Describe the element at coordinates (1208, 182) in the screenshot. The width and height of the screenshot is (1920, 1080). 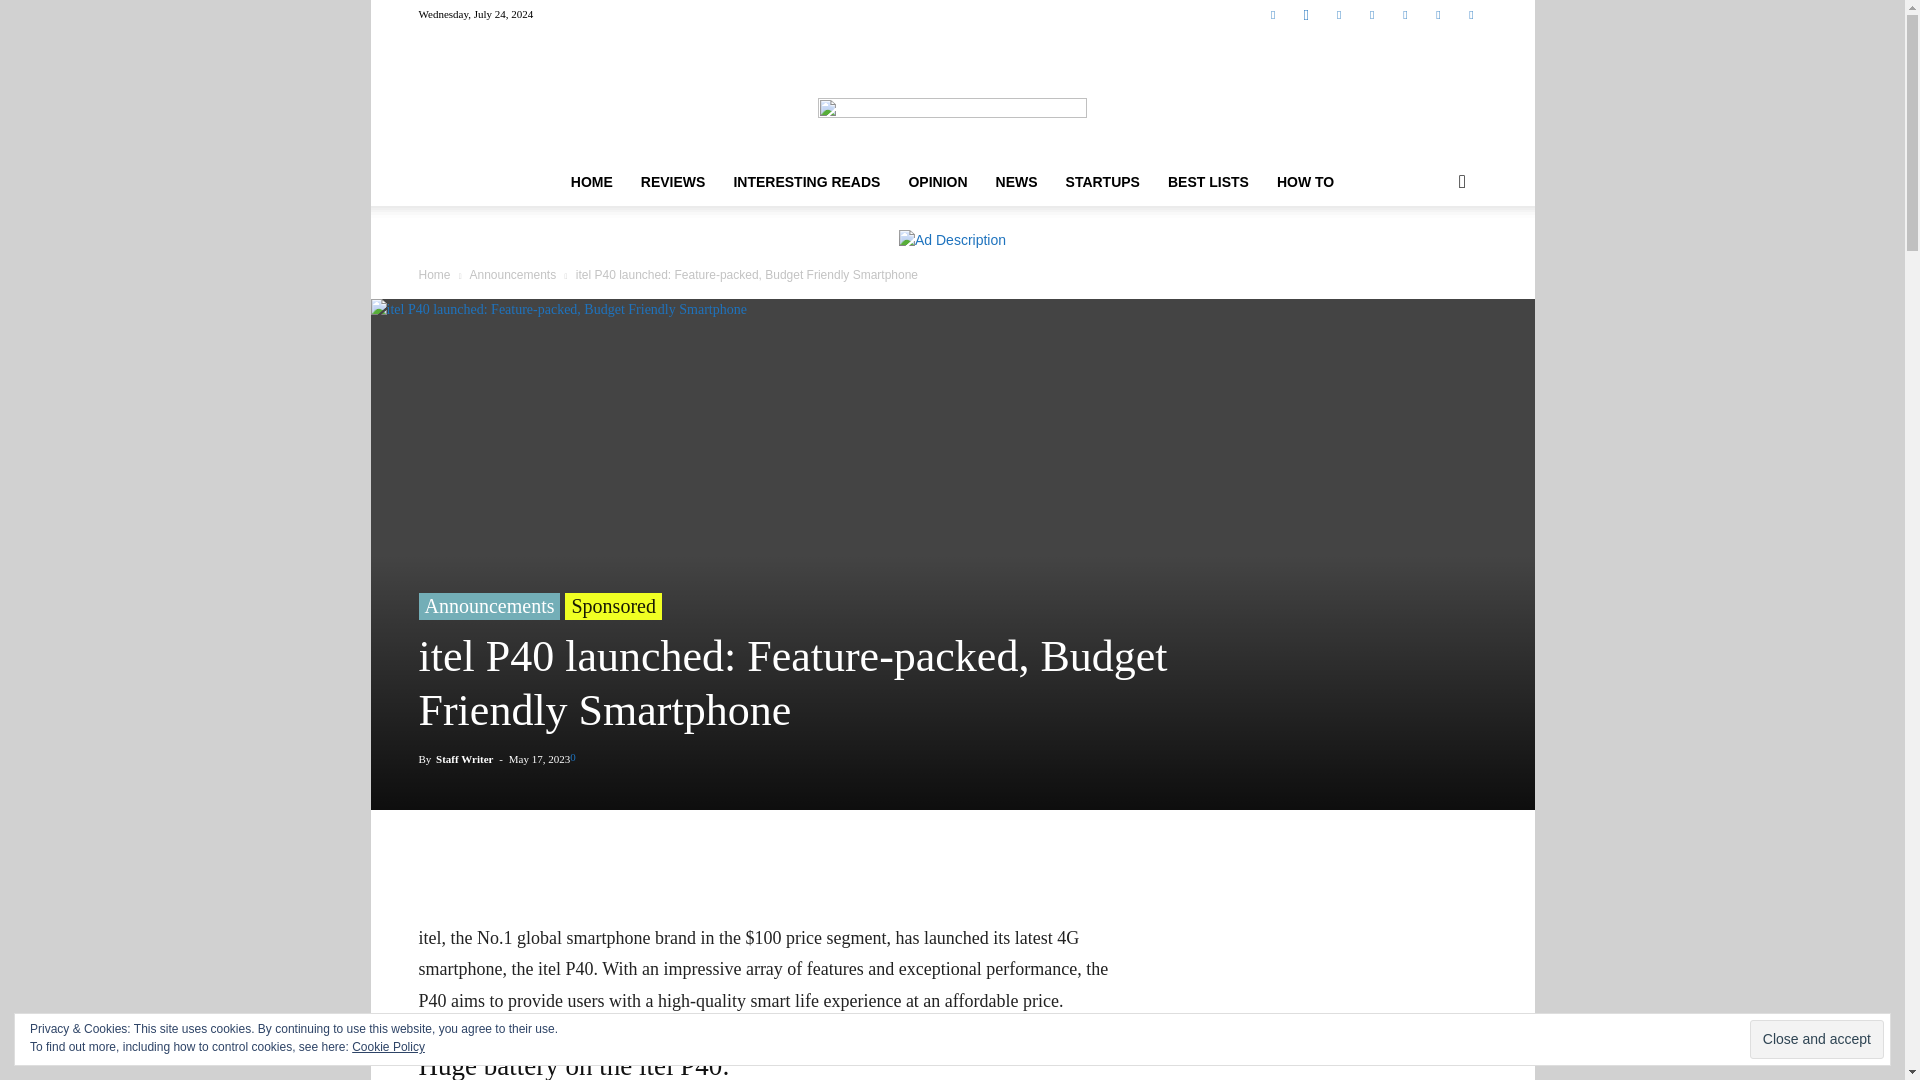
I see `BEST LISTS` at that location.